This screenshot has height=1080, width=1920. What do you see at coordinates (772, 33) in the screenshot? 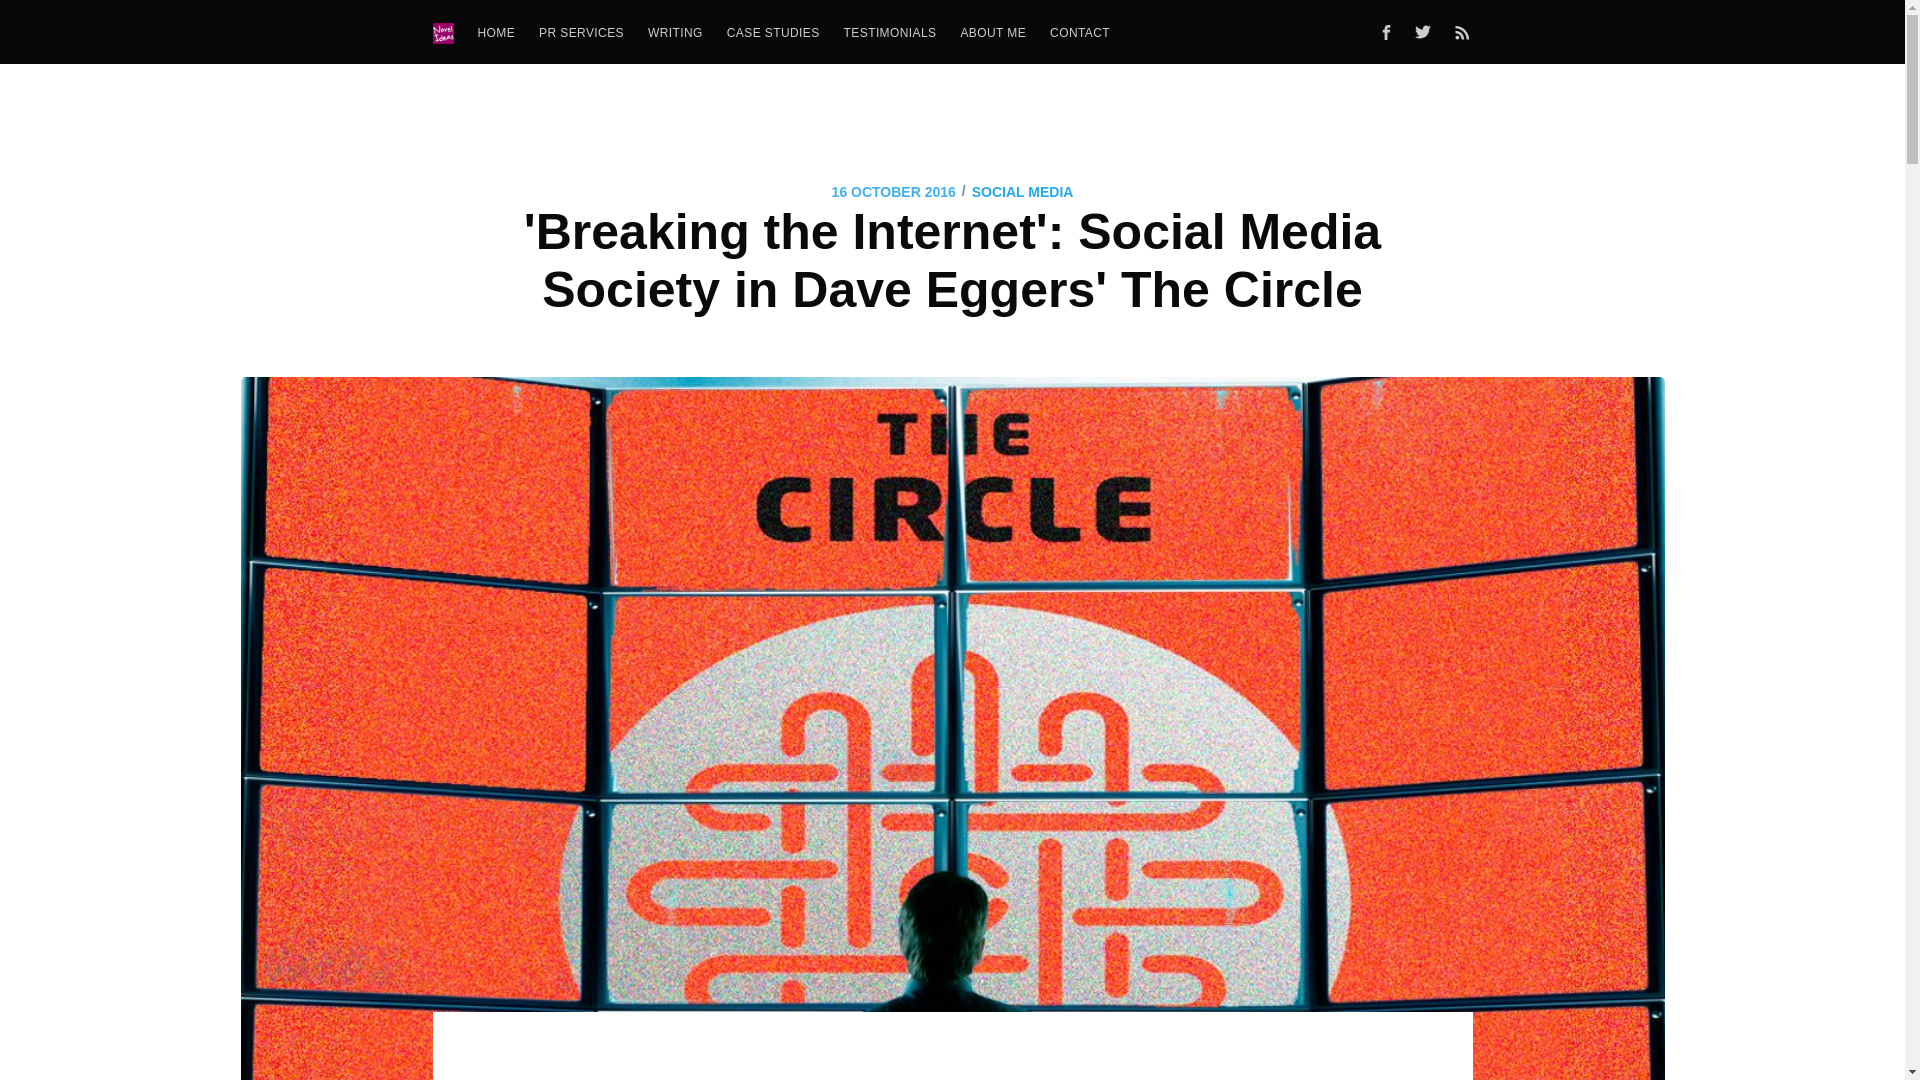
I see `CASE STUDIES` at bounding box center [772, 33].